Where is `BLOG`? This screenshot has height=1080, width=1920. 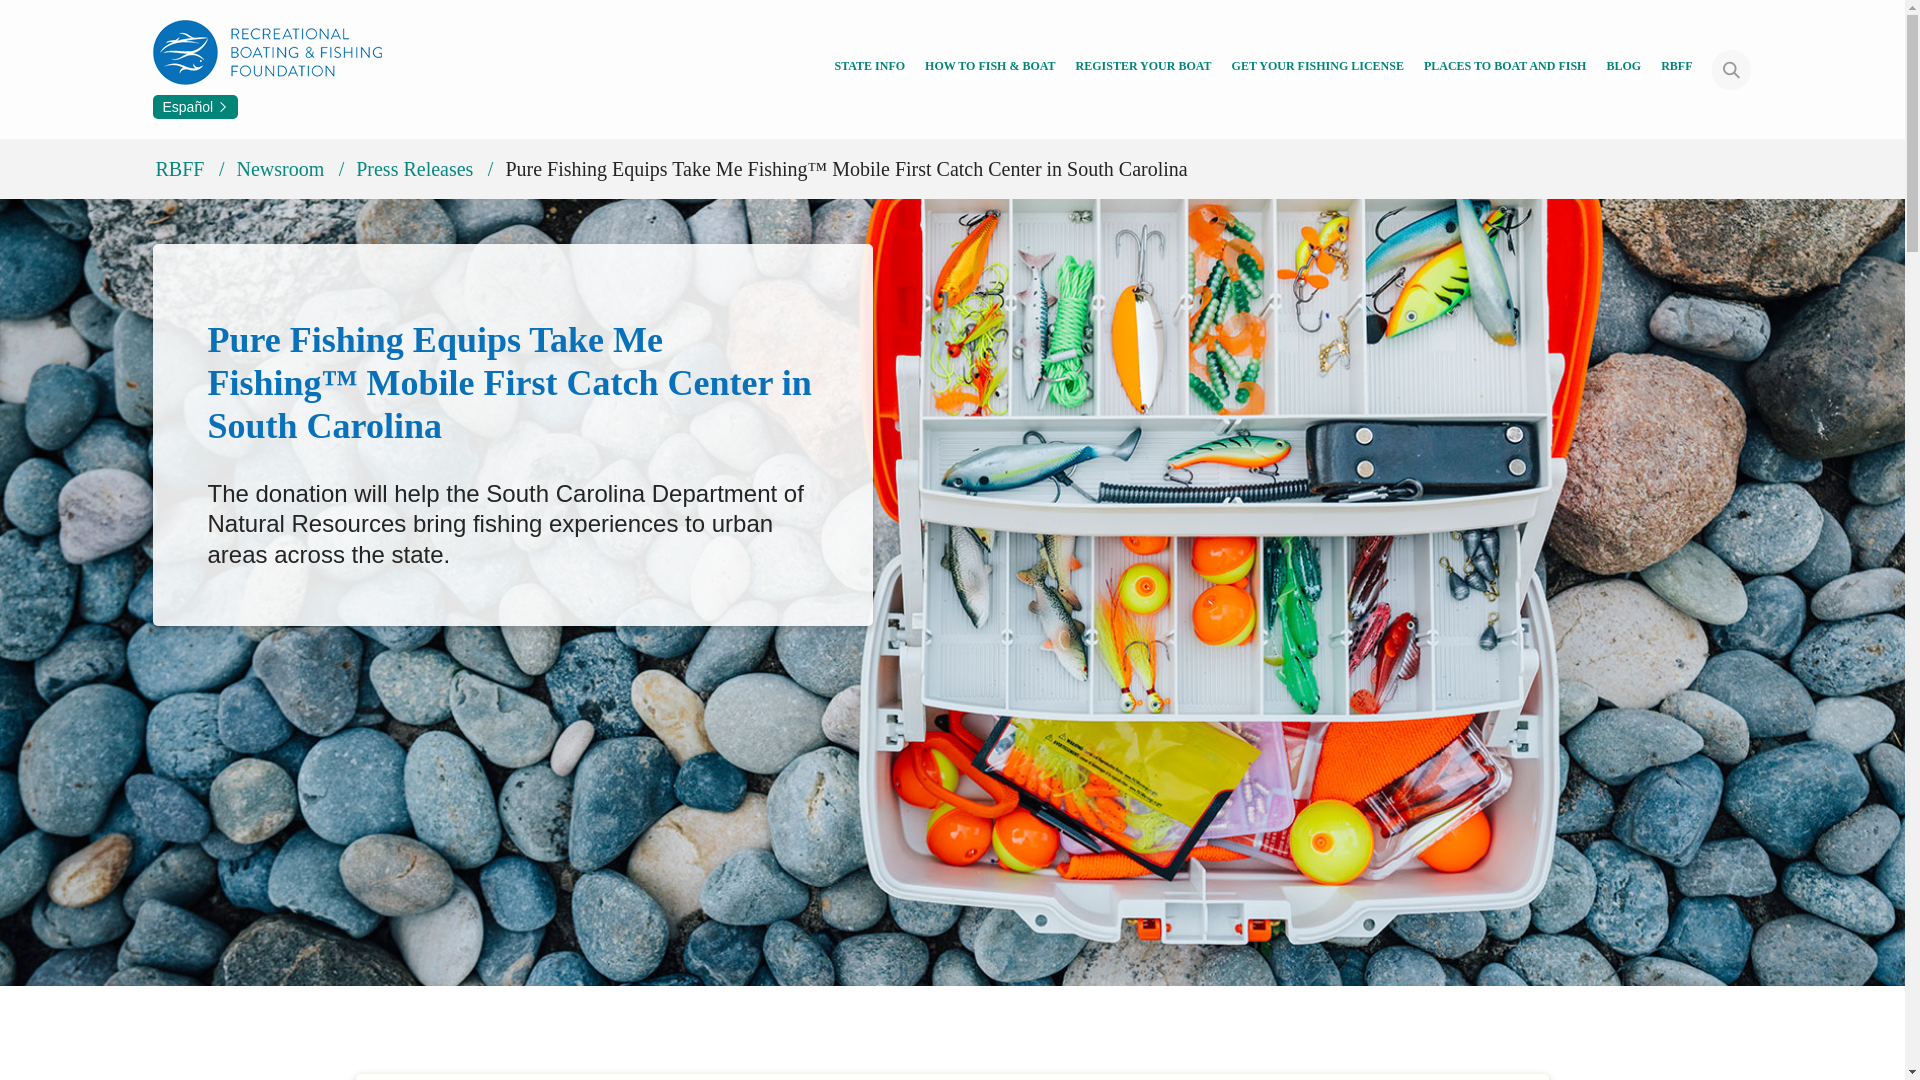 BLOG is located at coordinates (1623, 68).